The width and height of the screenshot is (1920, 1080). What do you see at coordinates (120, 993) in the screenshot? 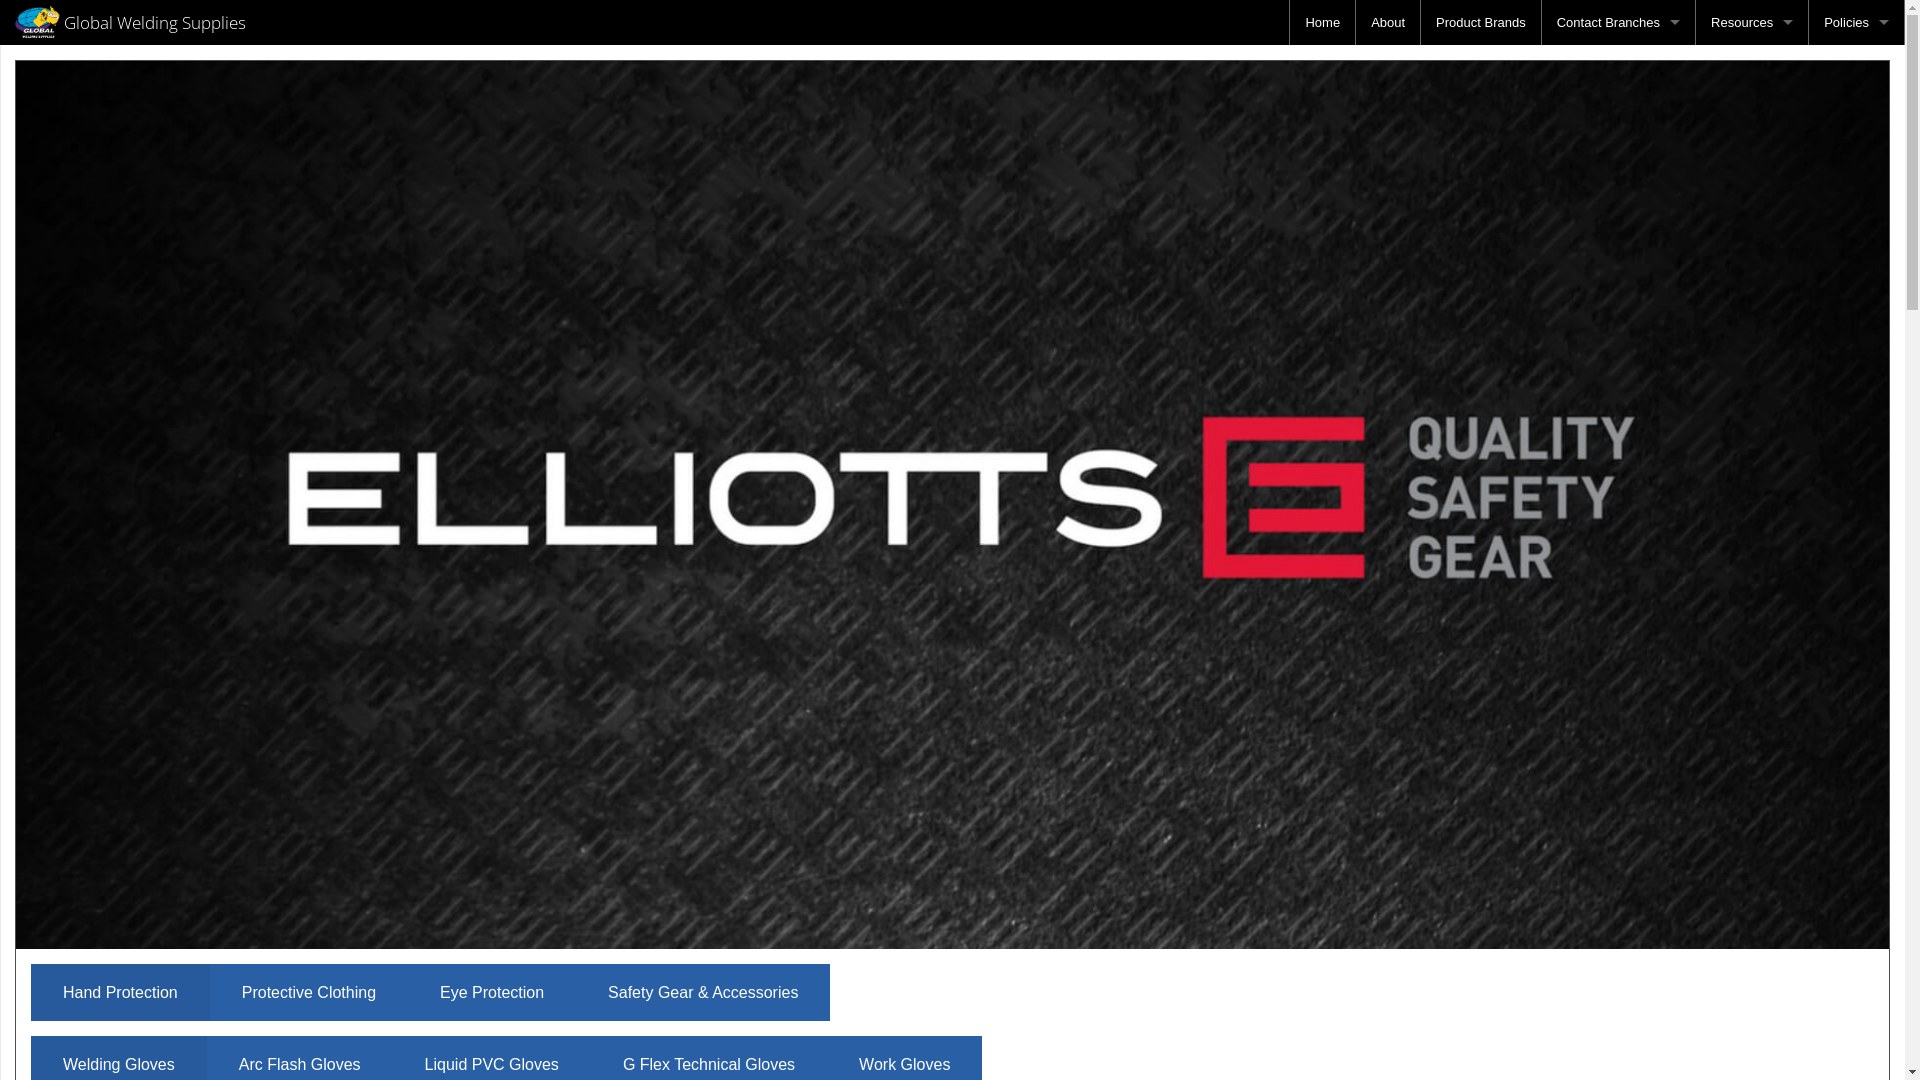
I see `Hand Protection` at bounding box center [120, 993].